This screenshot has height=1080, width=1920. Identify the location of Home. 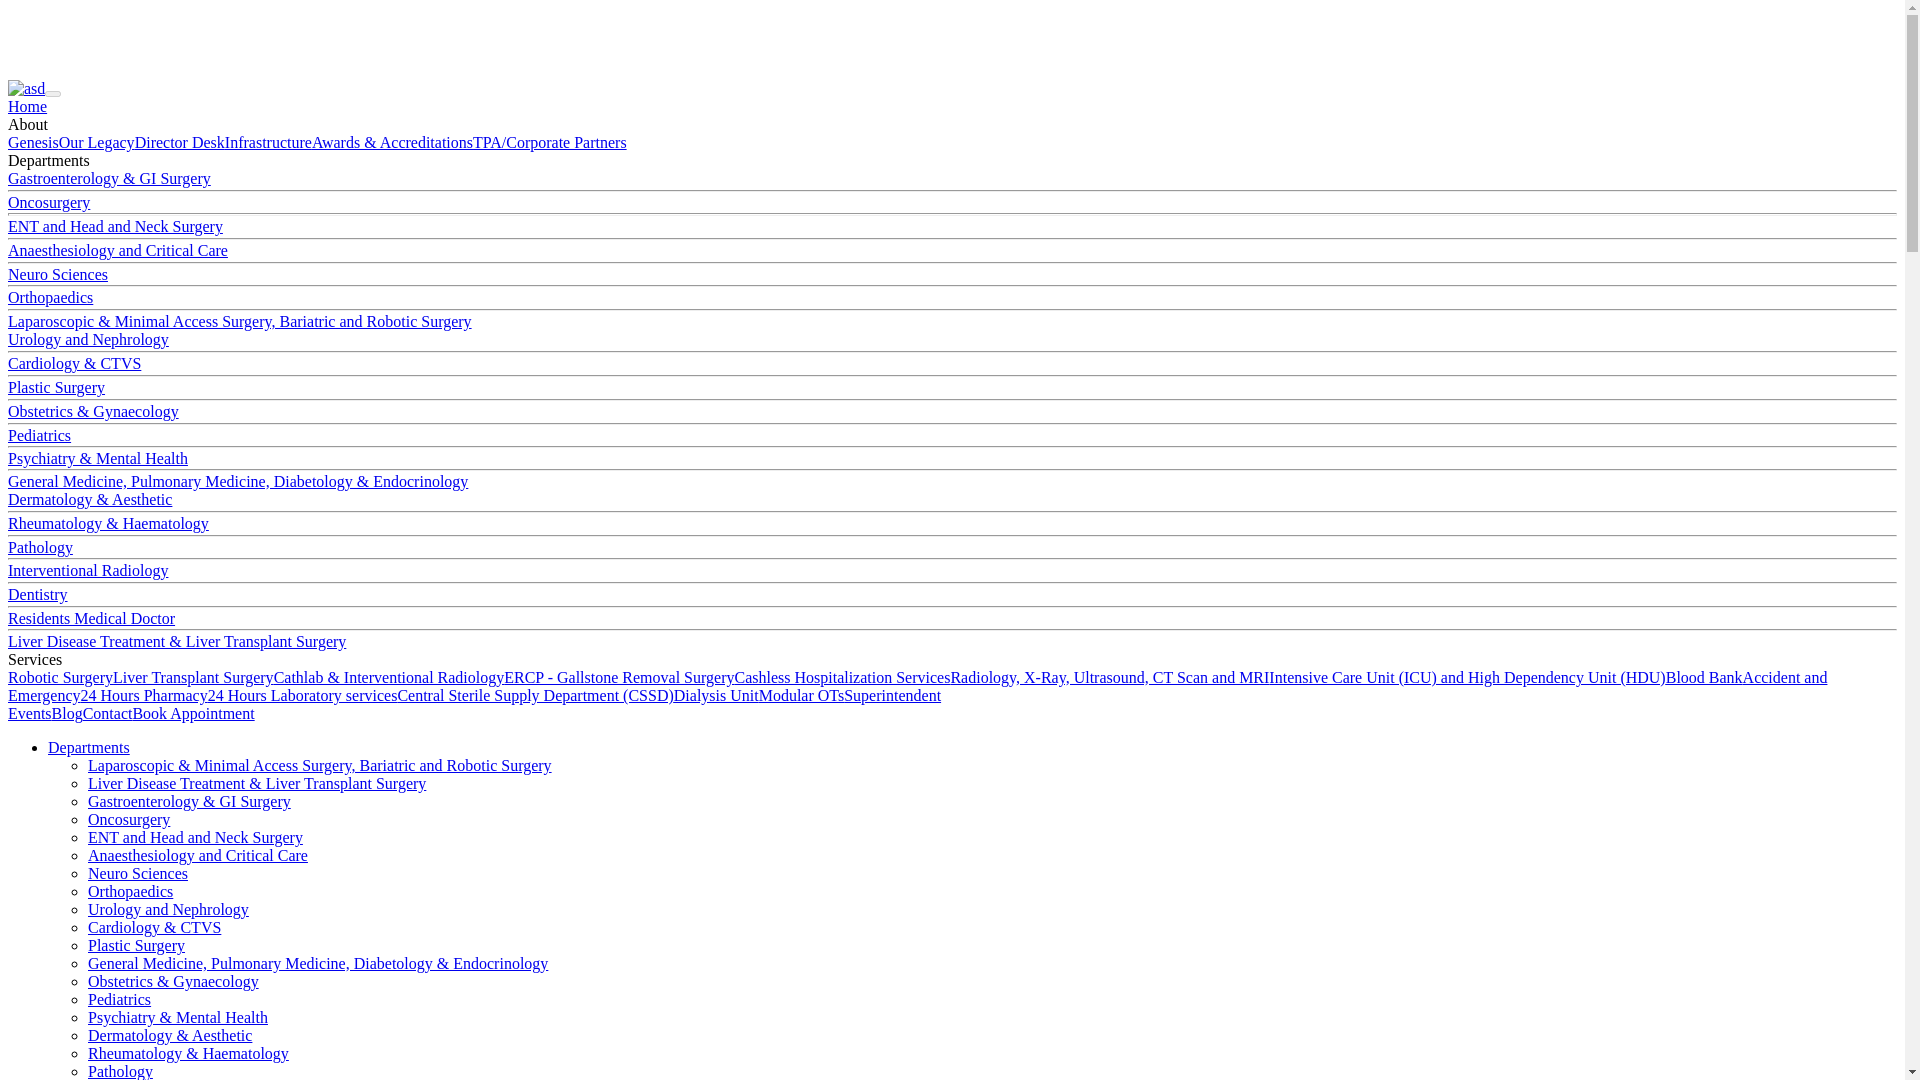
(26, 106).